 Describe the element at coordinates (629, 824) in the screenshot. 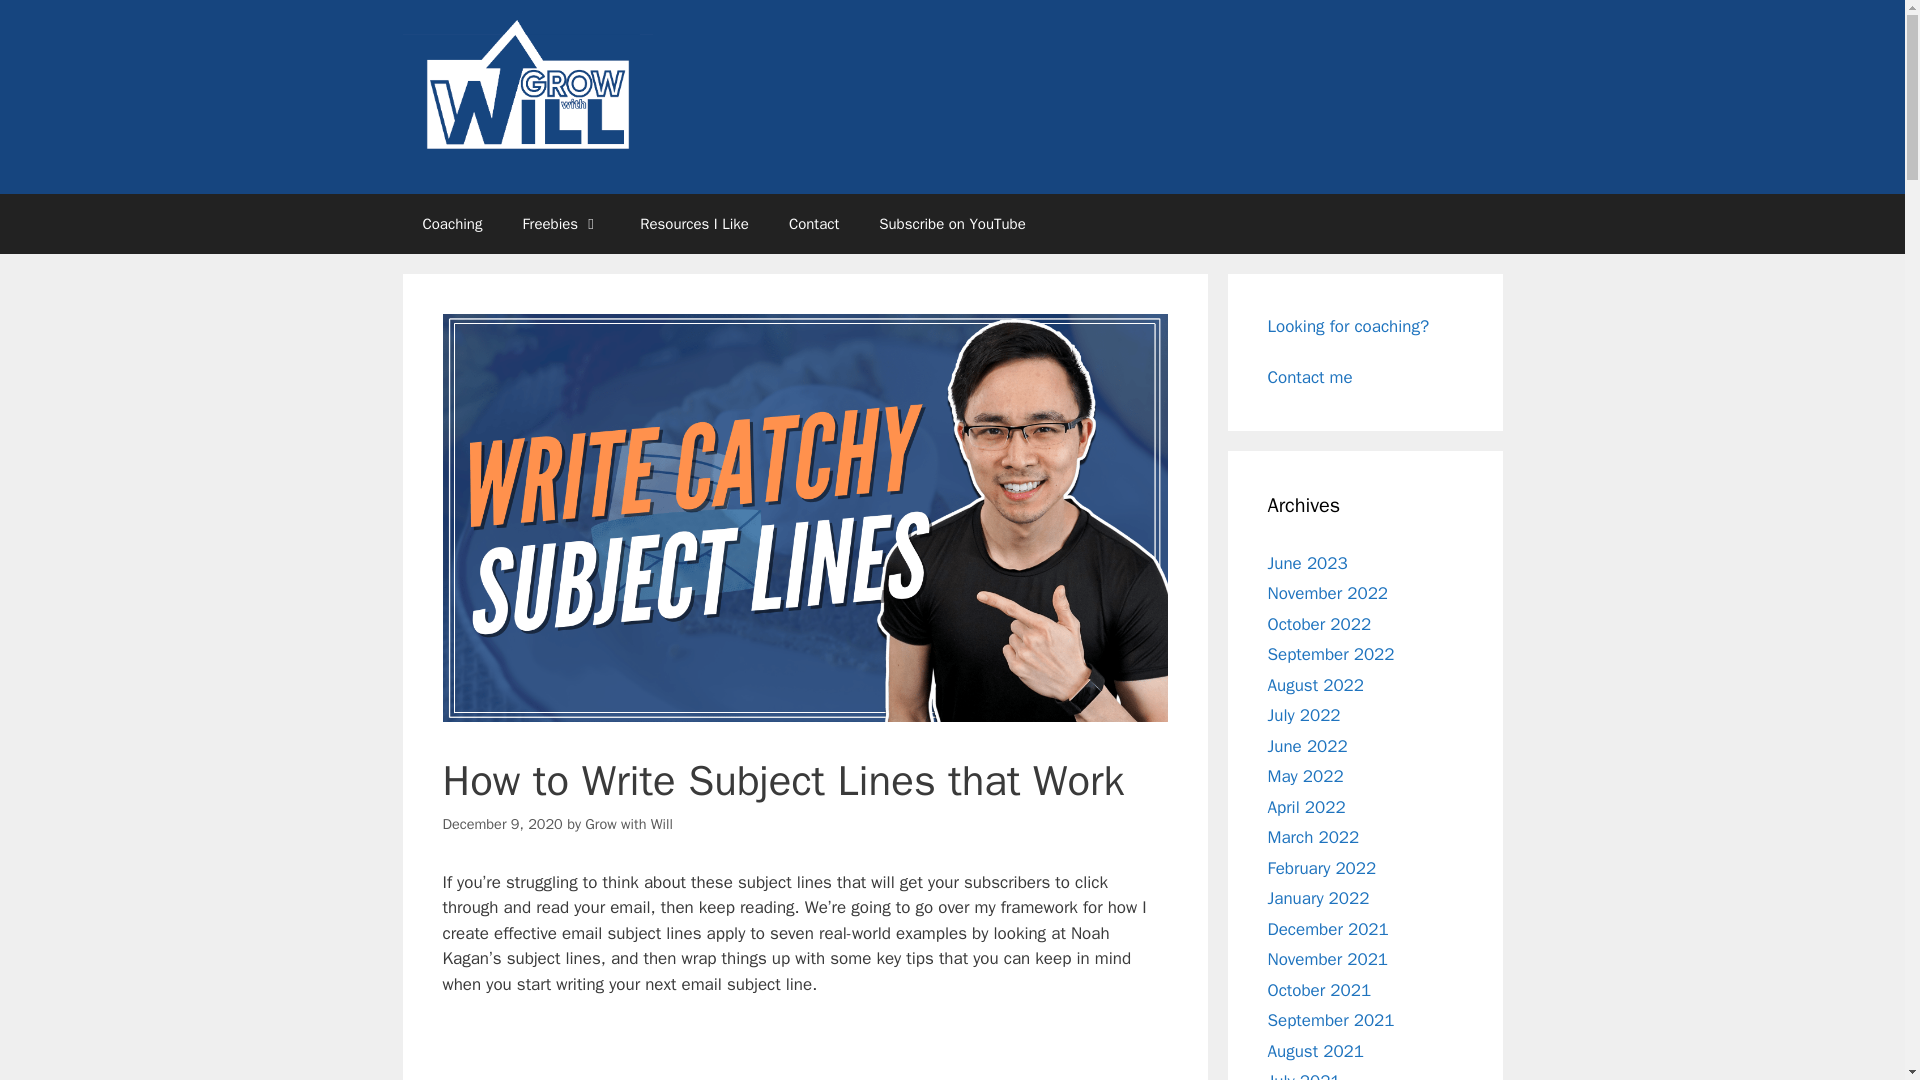

I see `Grow with Will` at that location.